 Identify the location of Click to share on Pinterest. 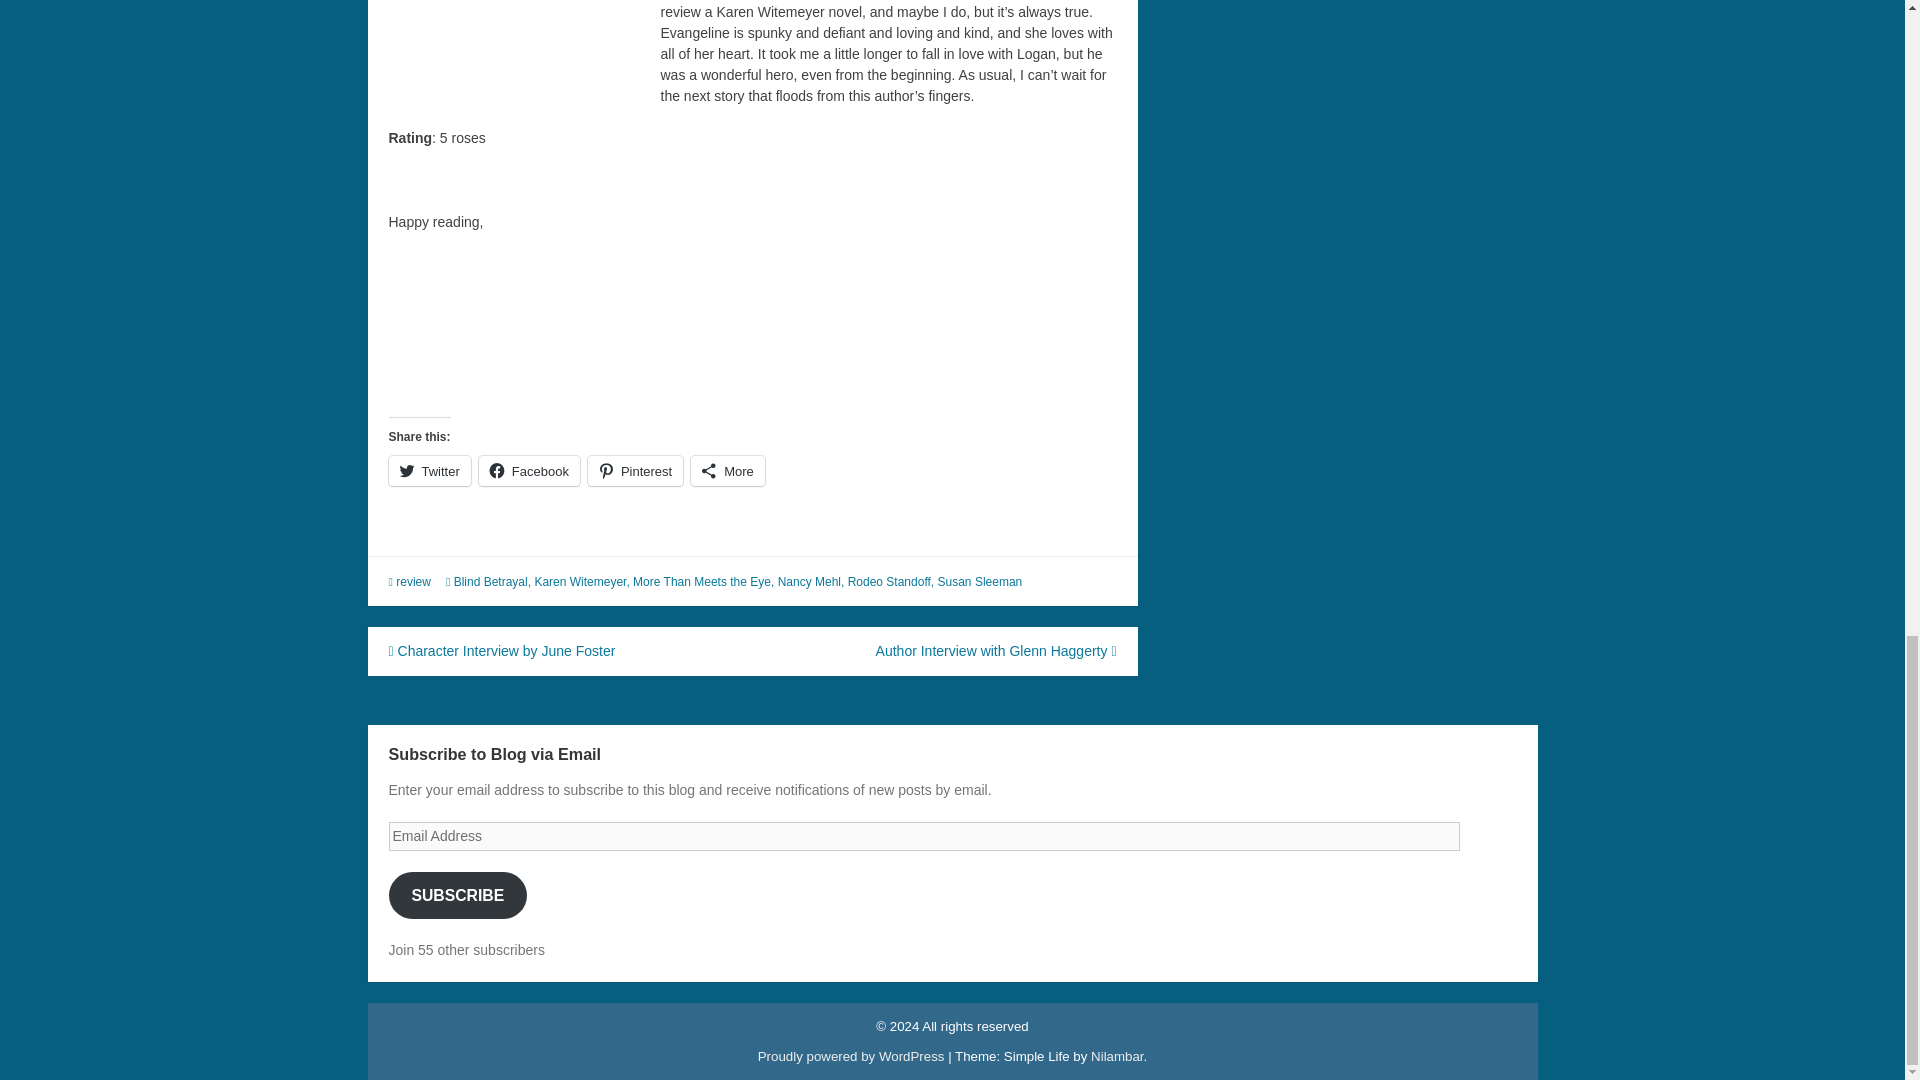
(635, 470).